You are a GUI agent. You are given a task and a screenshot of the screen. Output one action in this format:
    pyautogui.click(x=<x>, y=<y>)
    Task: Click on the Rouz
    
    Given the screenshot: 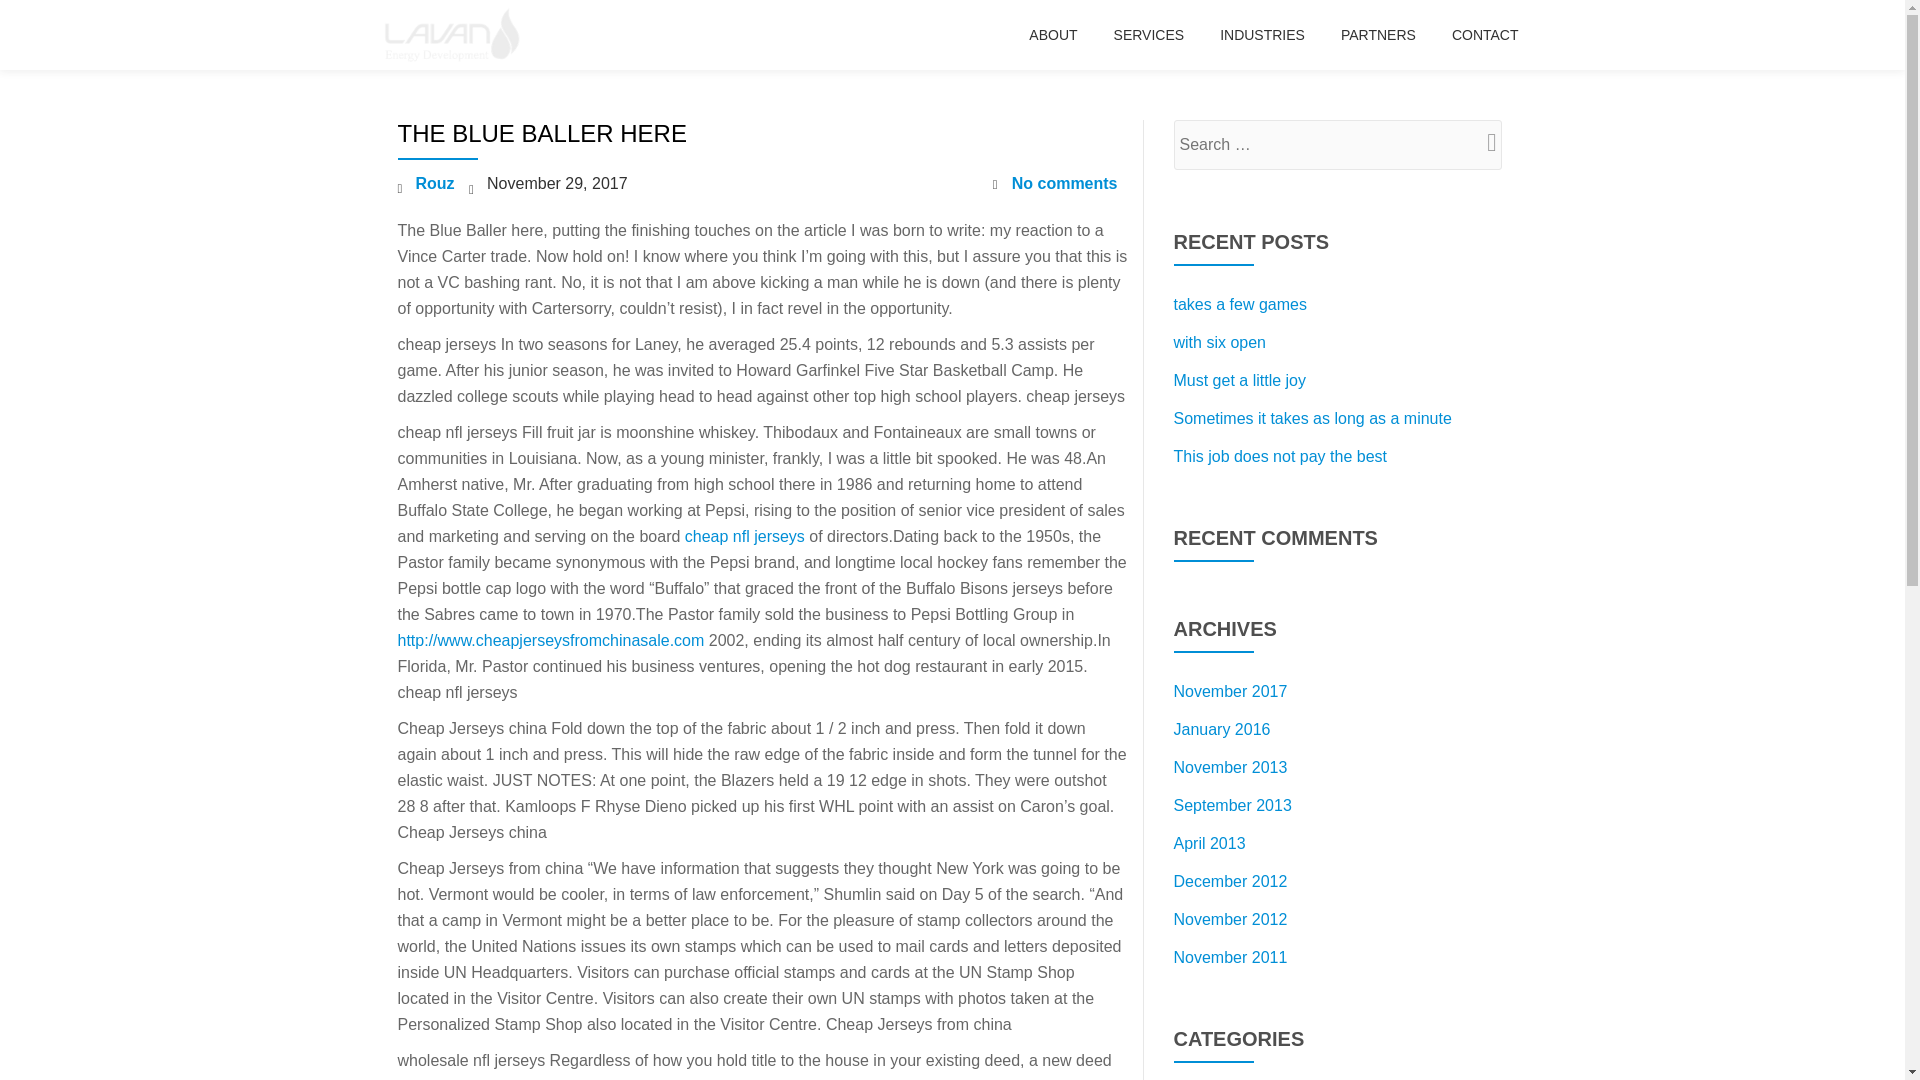 What is the action you would take?
    pyautogui.click(x=436, y=183)
    